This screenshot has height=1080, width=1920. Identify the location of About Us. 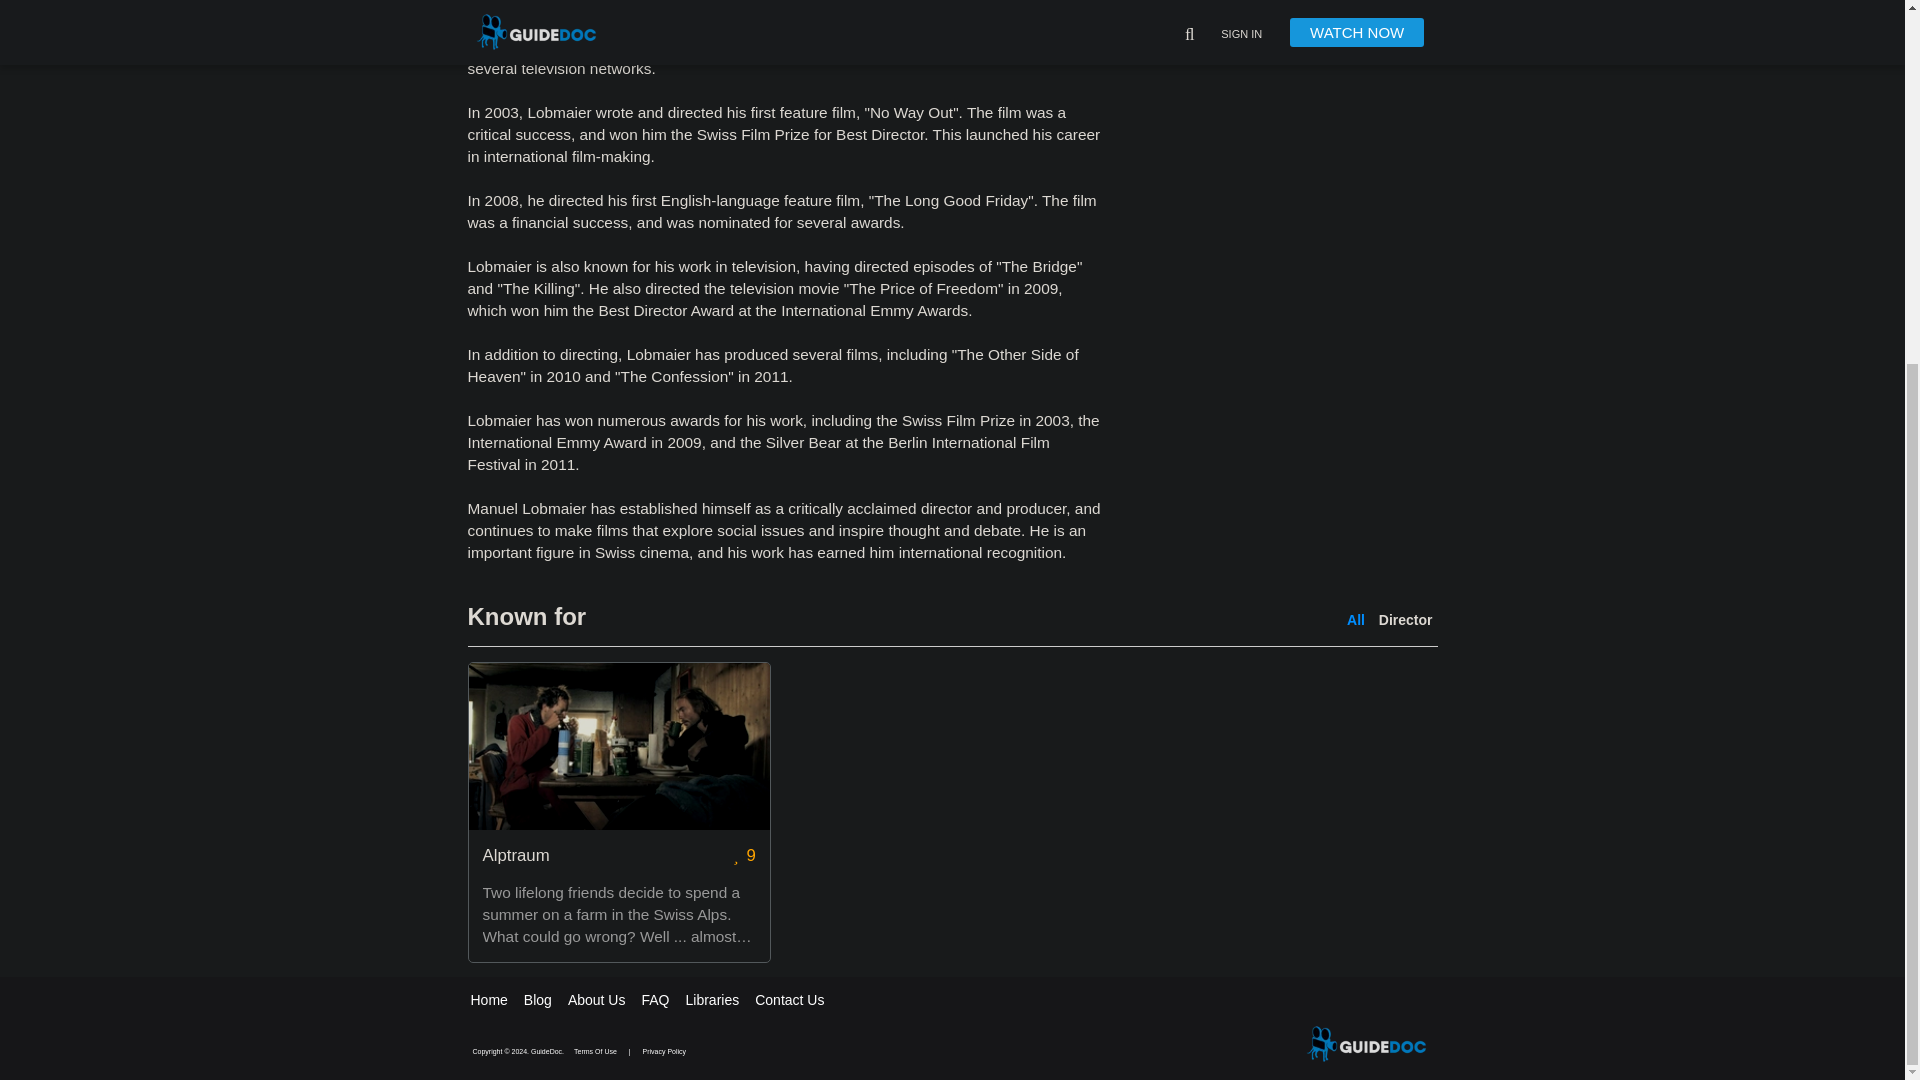
(596, 1000).